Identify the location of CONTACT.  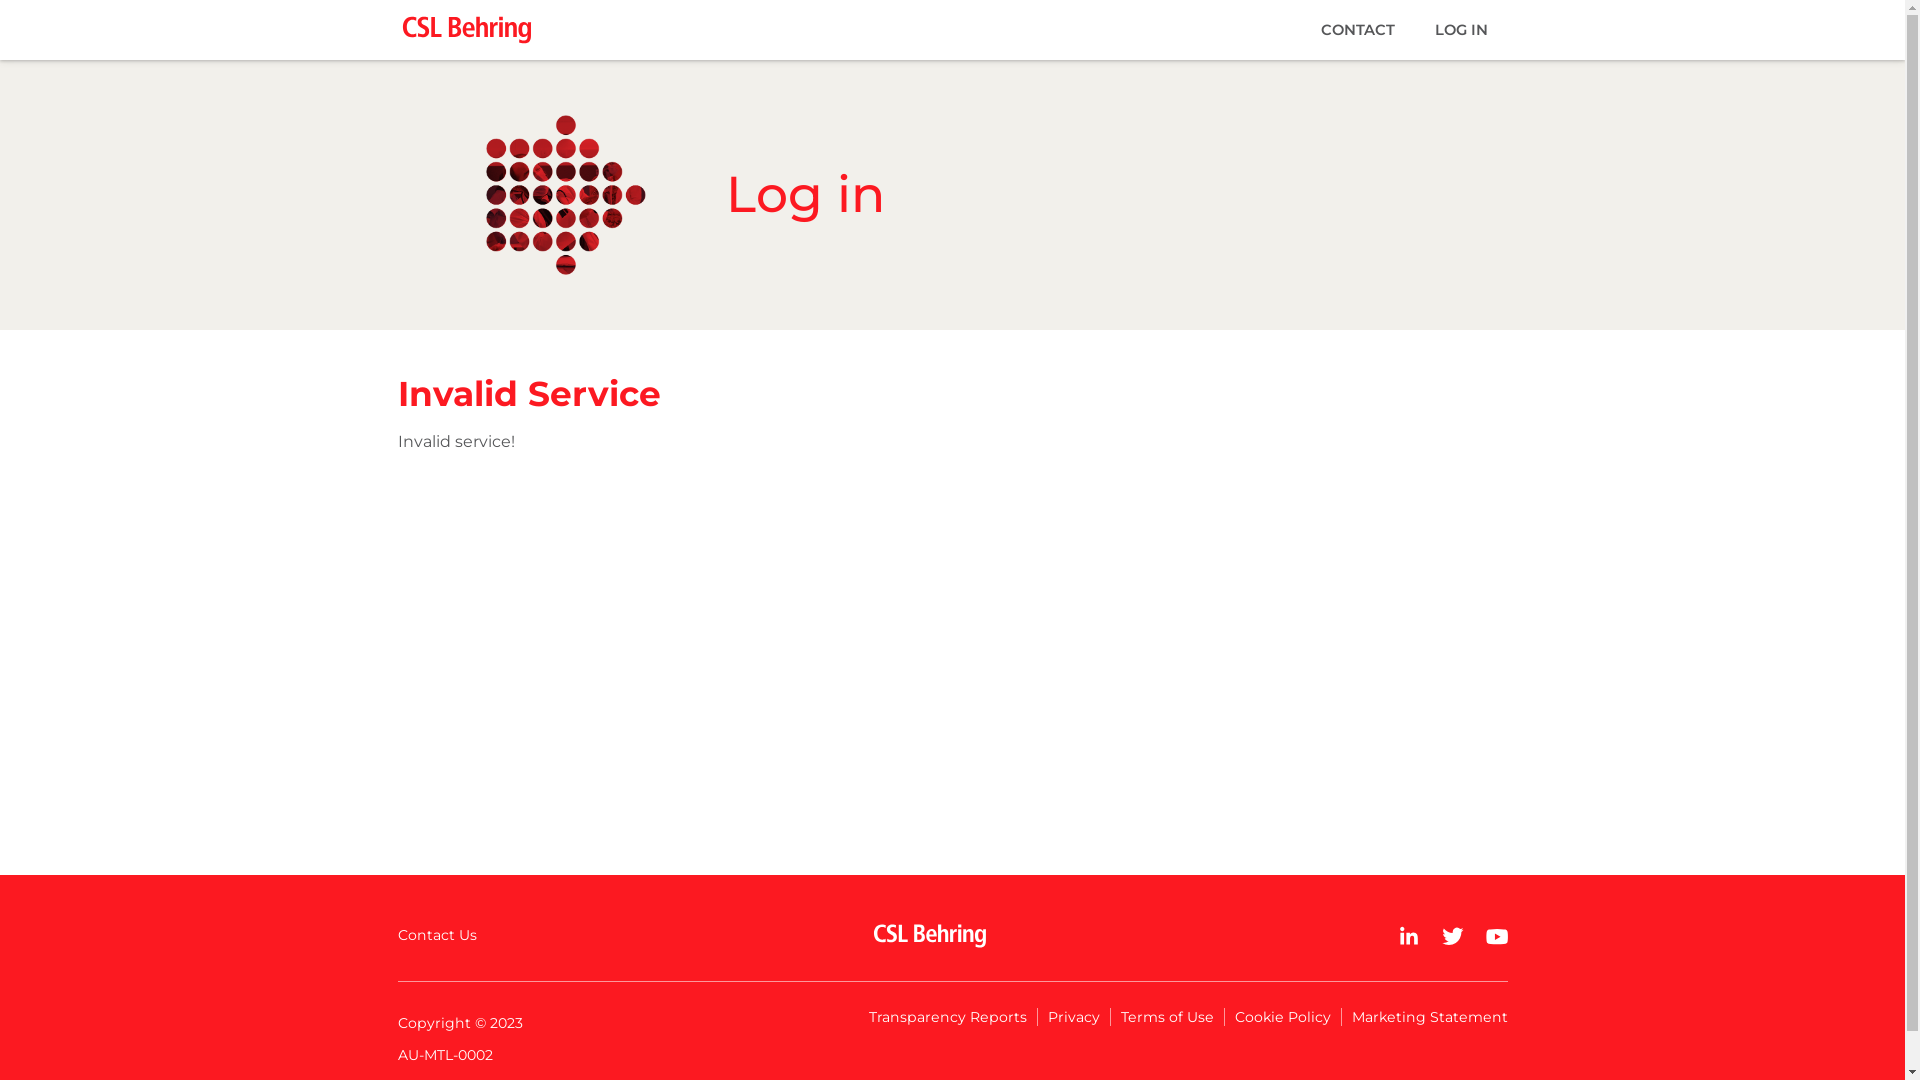
(1357, 30).